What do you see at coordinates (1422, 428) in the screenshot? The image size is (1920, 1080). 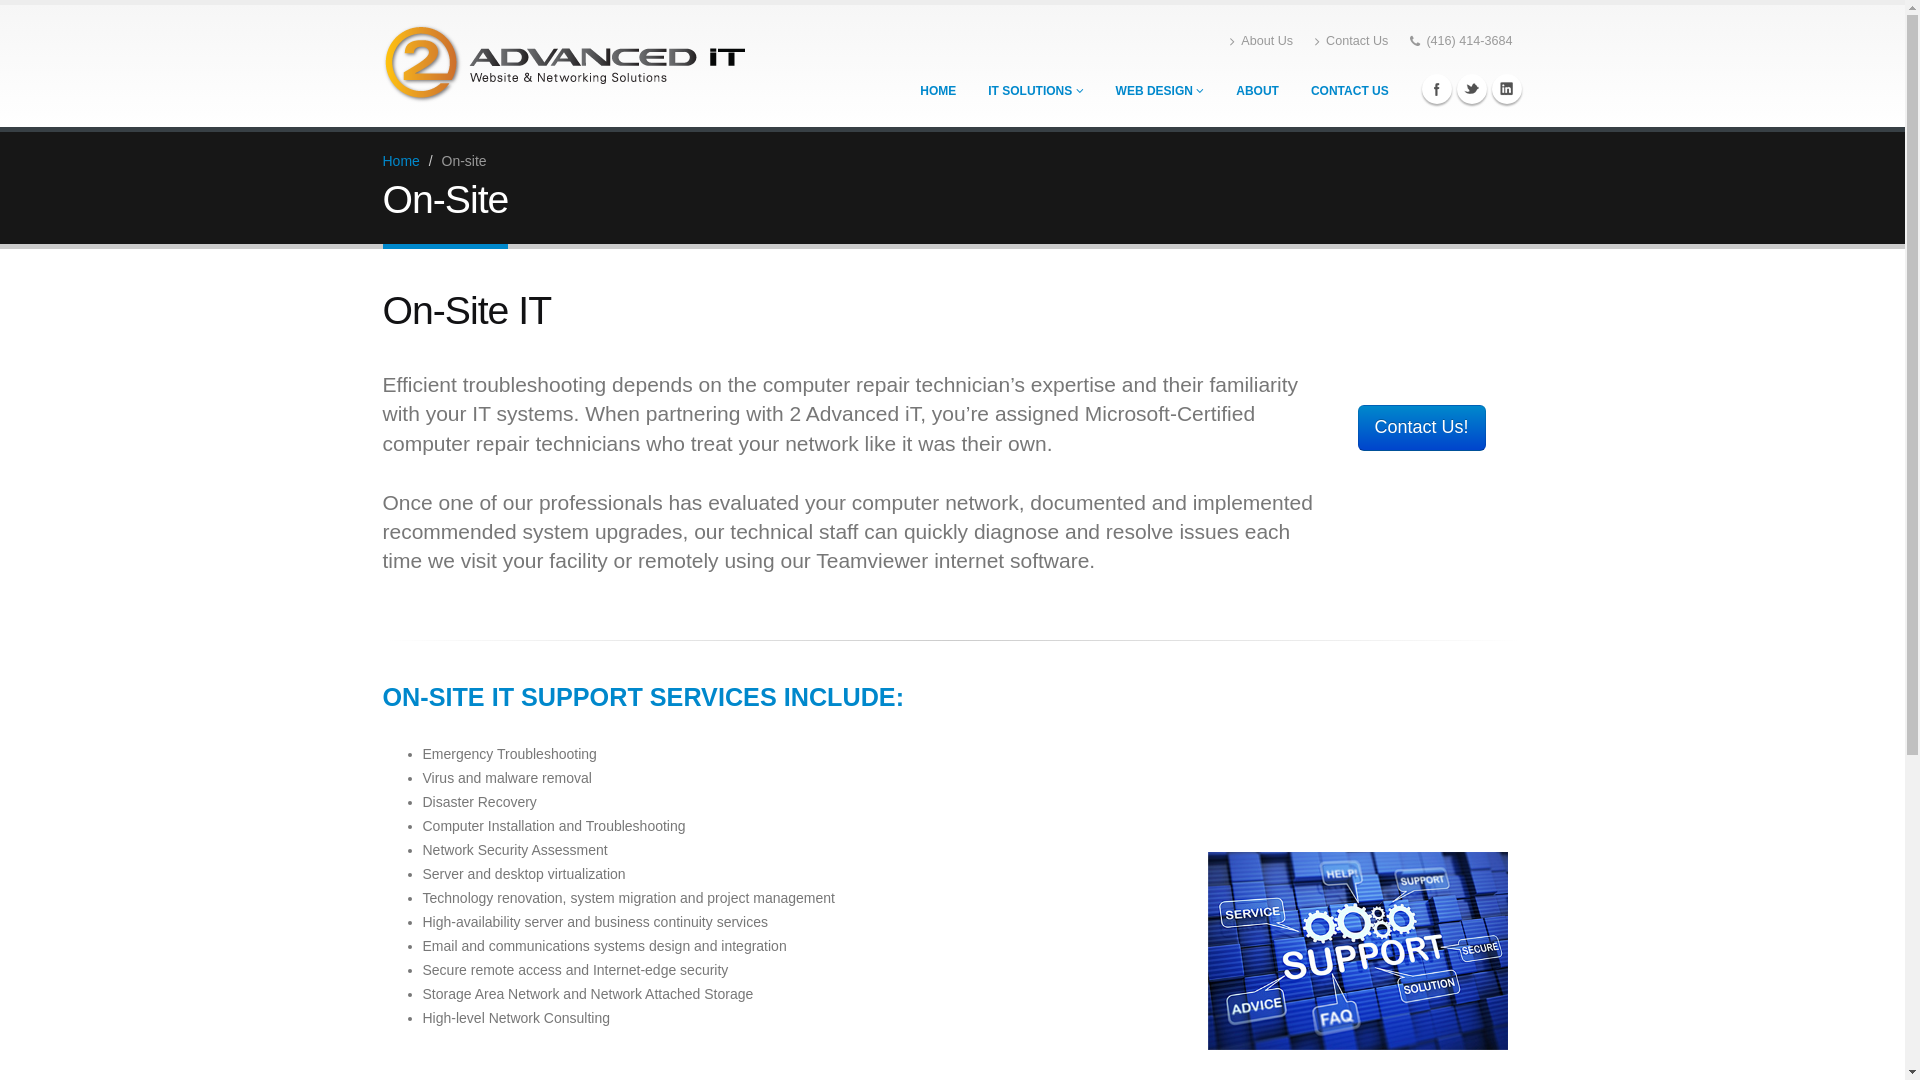 I see `Contact Us!` at bounding box center [1422, 428].